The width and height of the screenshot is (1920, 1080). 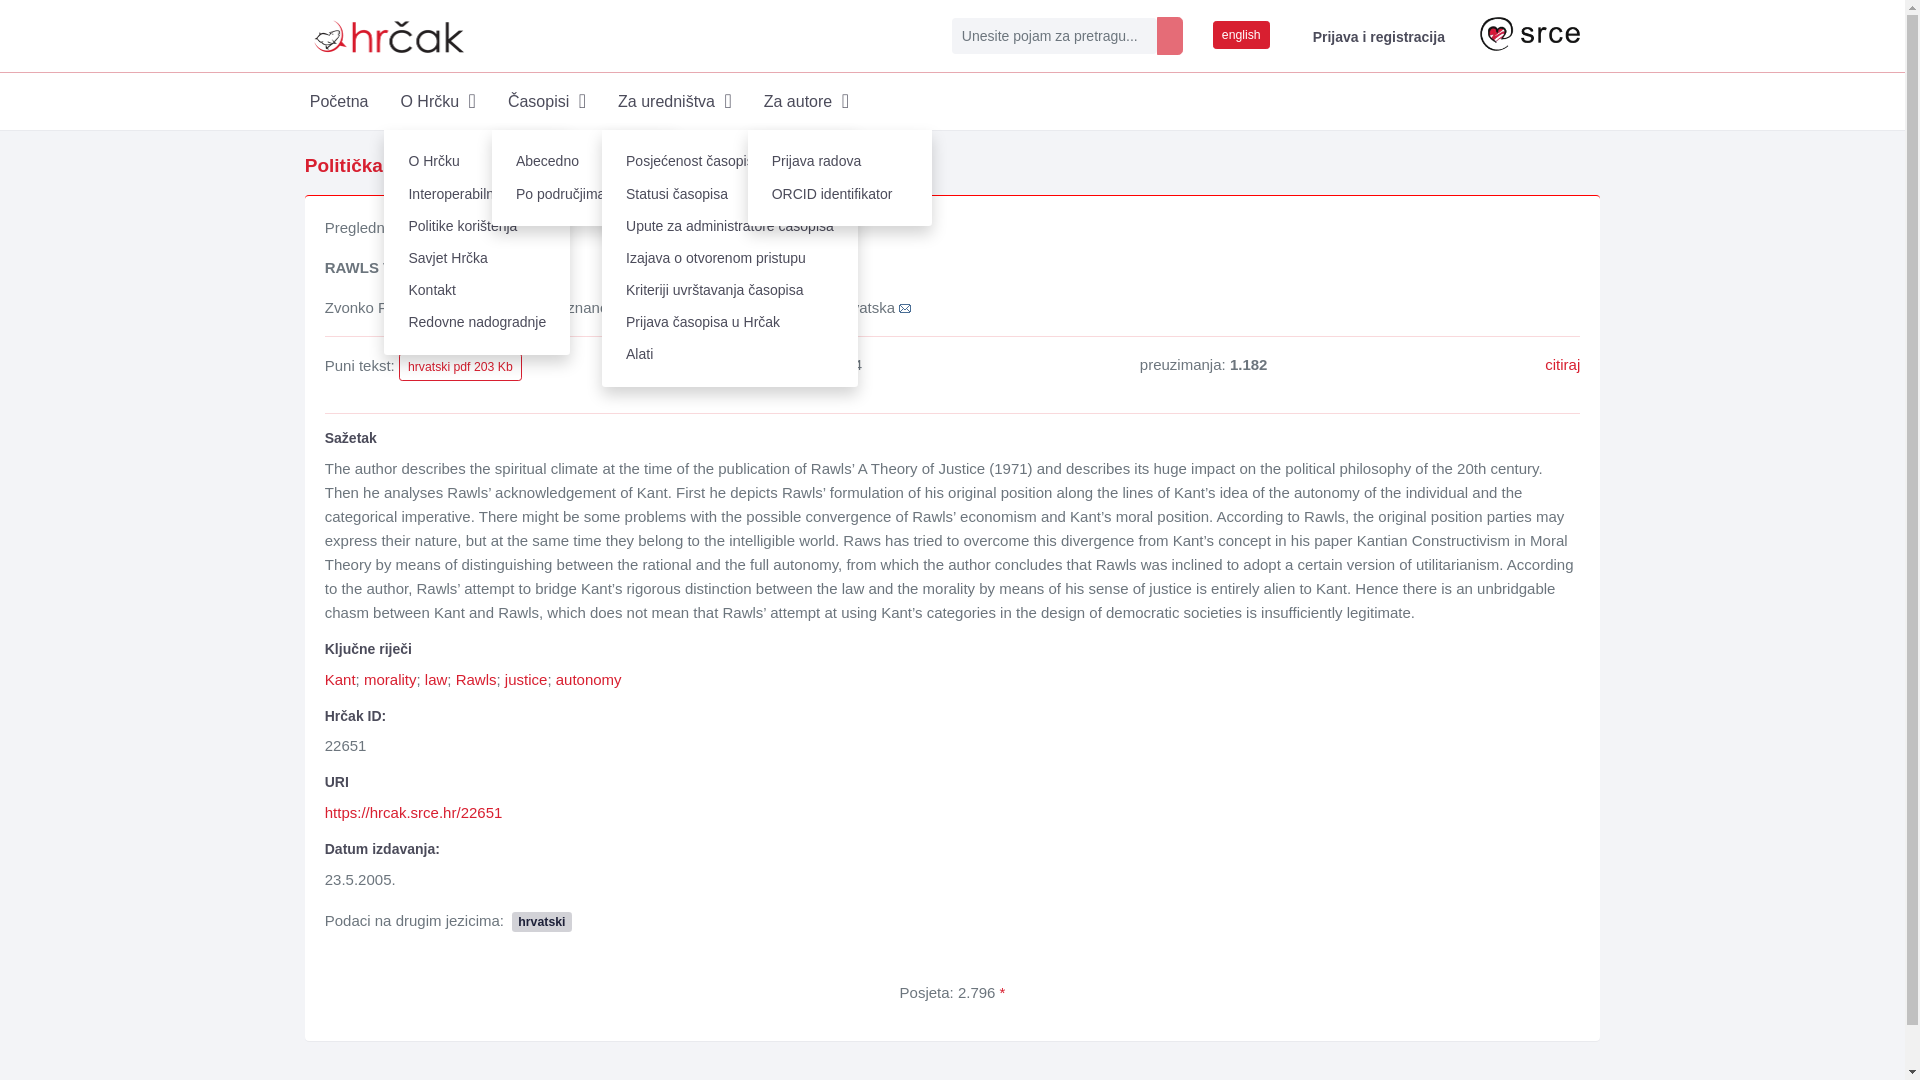 What do you see at coordinates (840, 194) in the screenshot?
I see `ORCID identifikator` at bounding box center [840, 194].